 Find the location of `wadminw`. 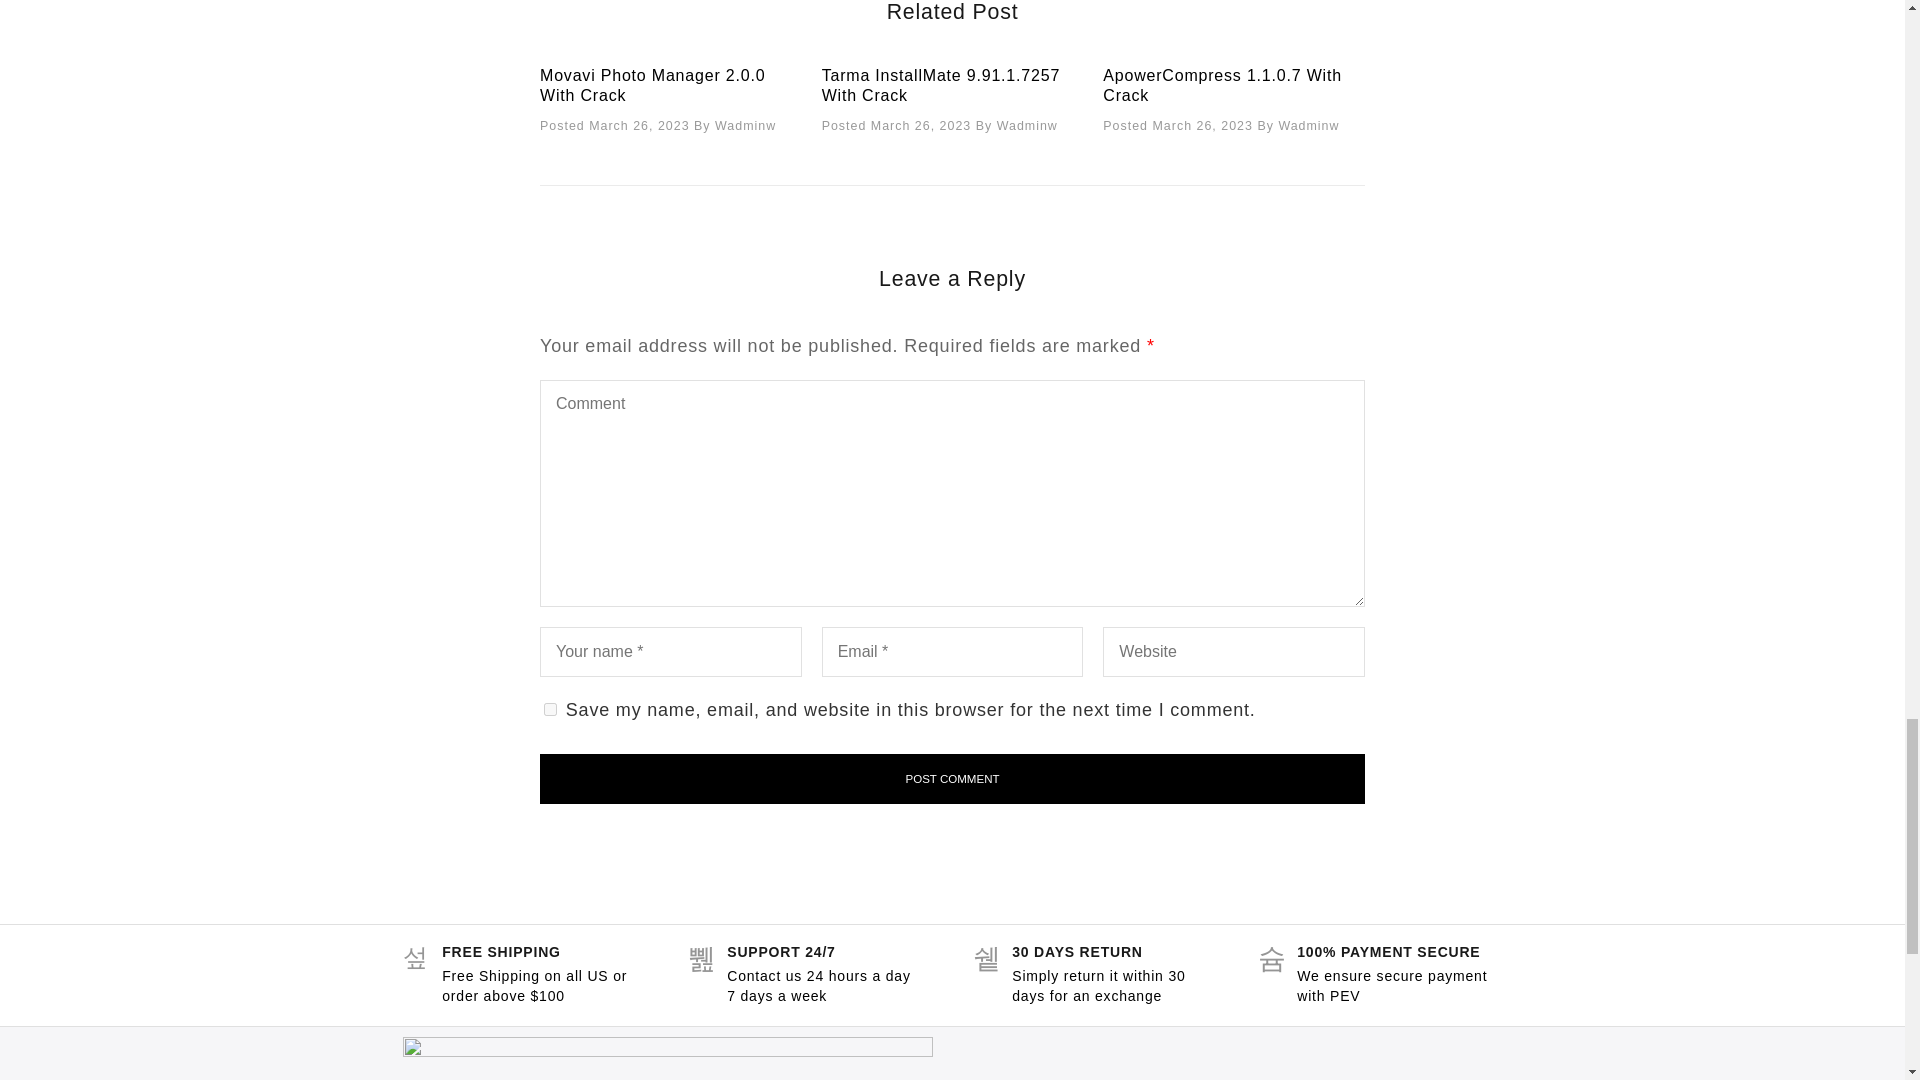

wadminw is located at coordinates (1026, 128).